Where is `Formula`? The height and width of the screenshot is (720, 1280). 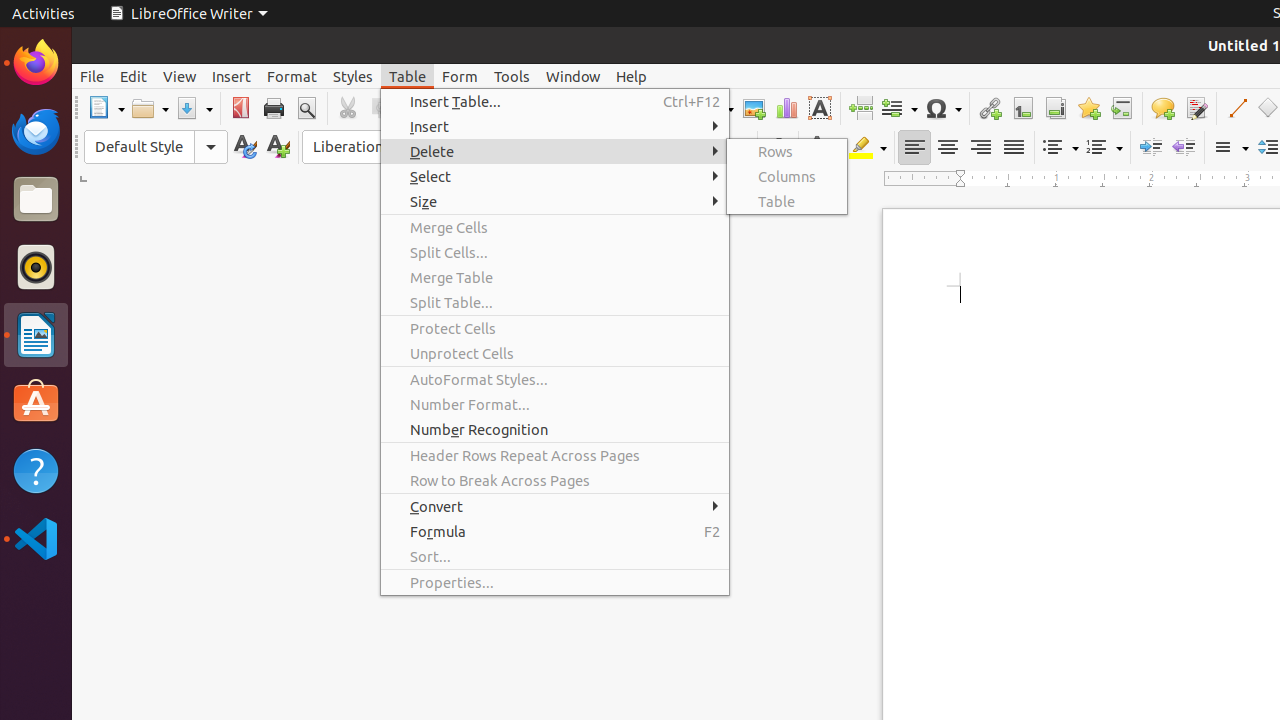
Formula is located at coordinates (555, 532).